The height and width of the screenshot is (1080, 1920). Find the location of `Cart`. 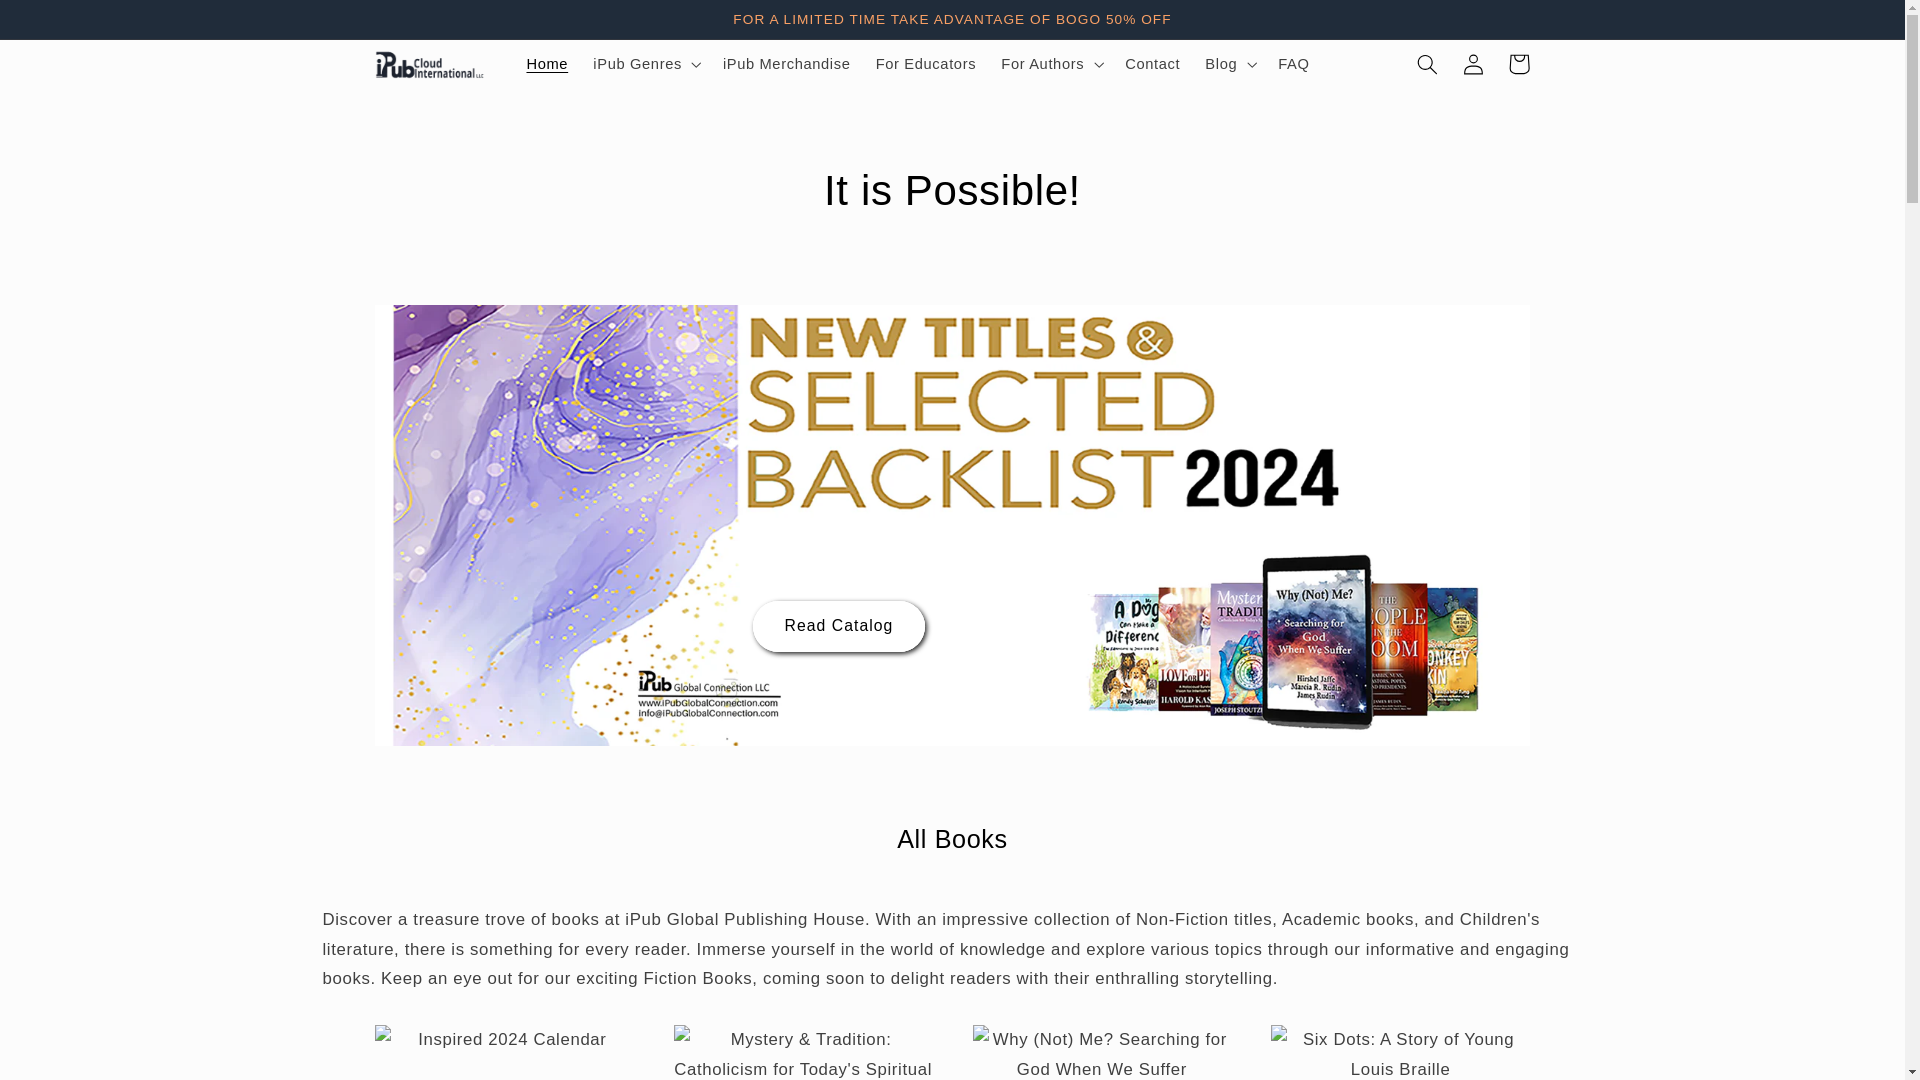

Cart is located at coordinates (1518, 64).